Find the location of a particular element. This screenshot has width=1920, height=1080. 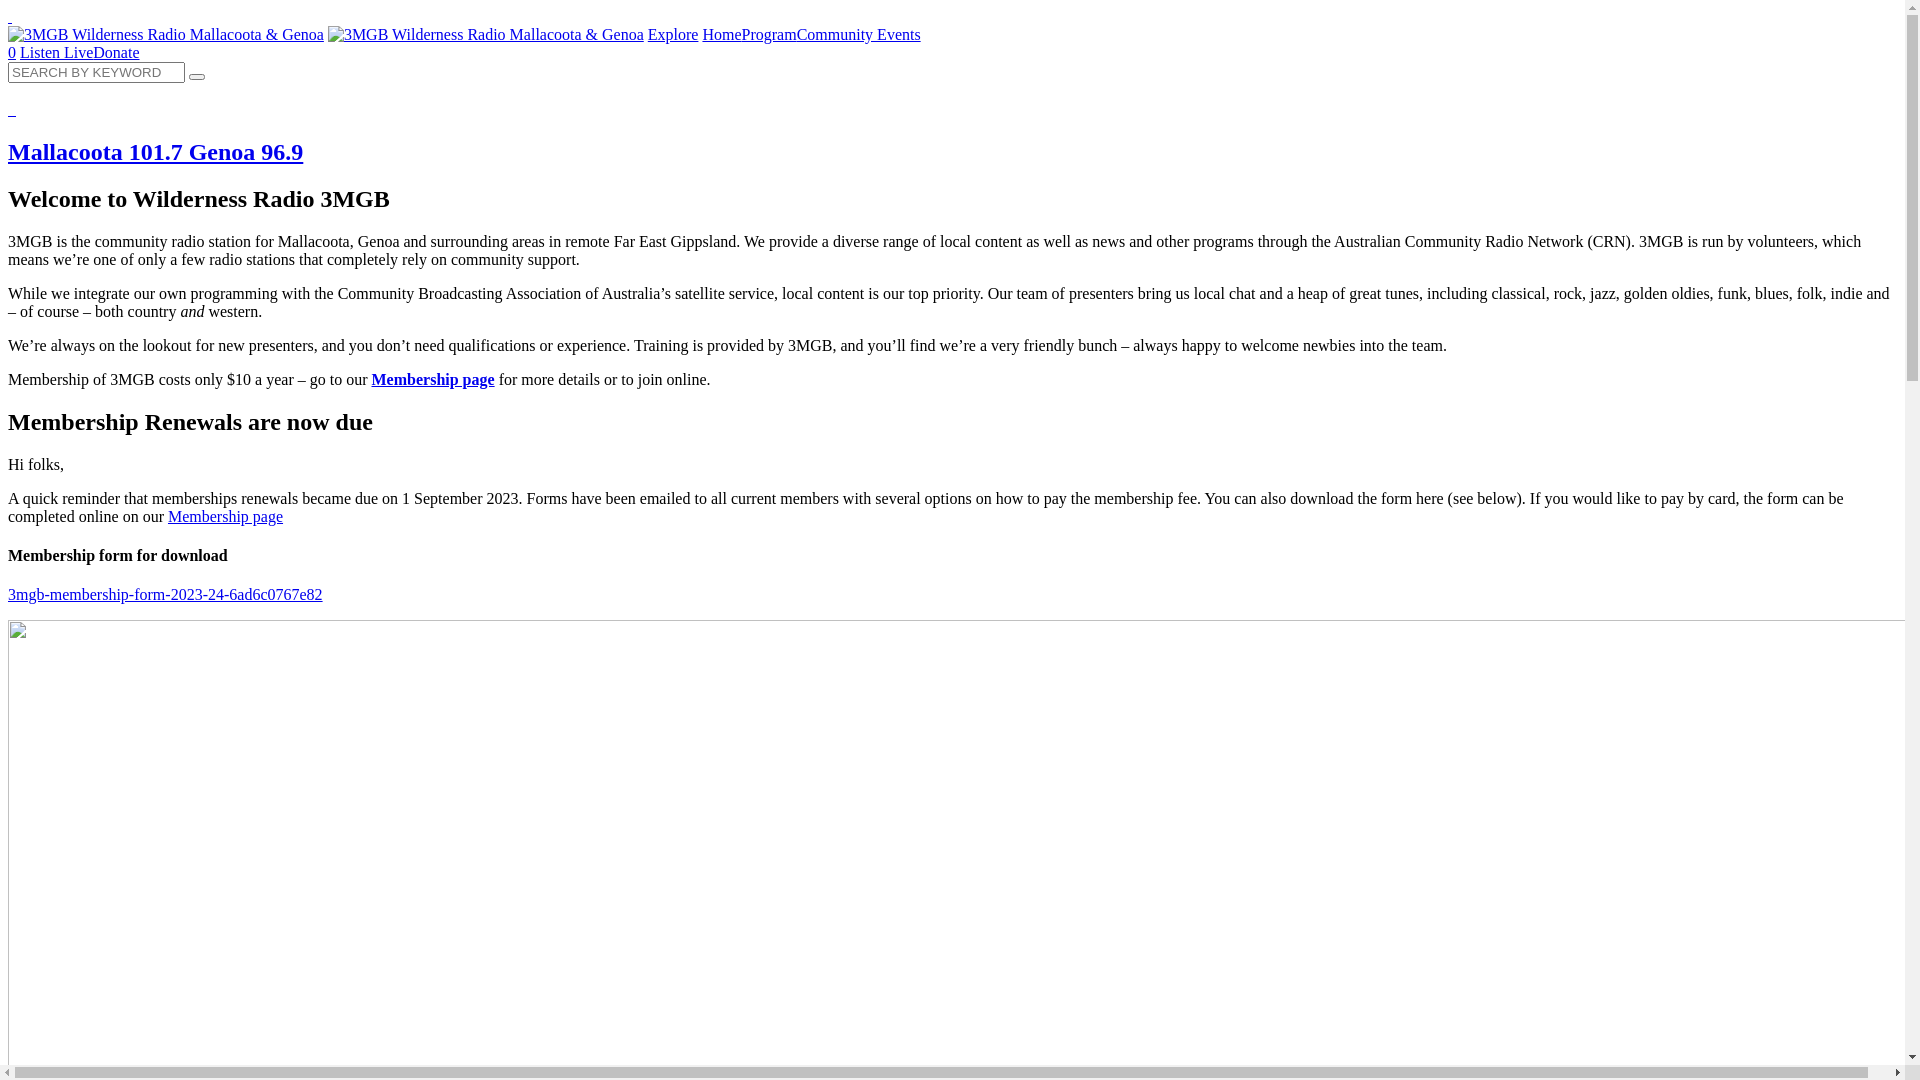

Community Events is located at coordinates (859, 34).